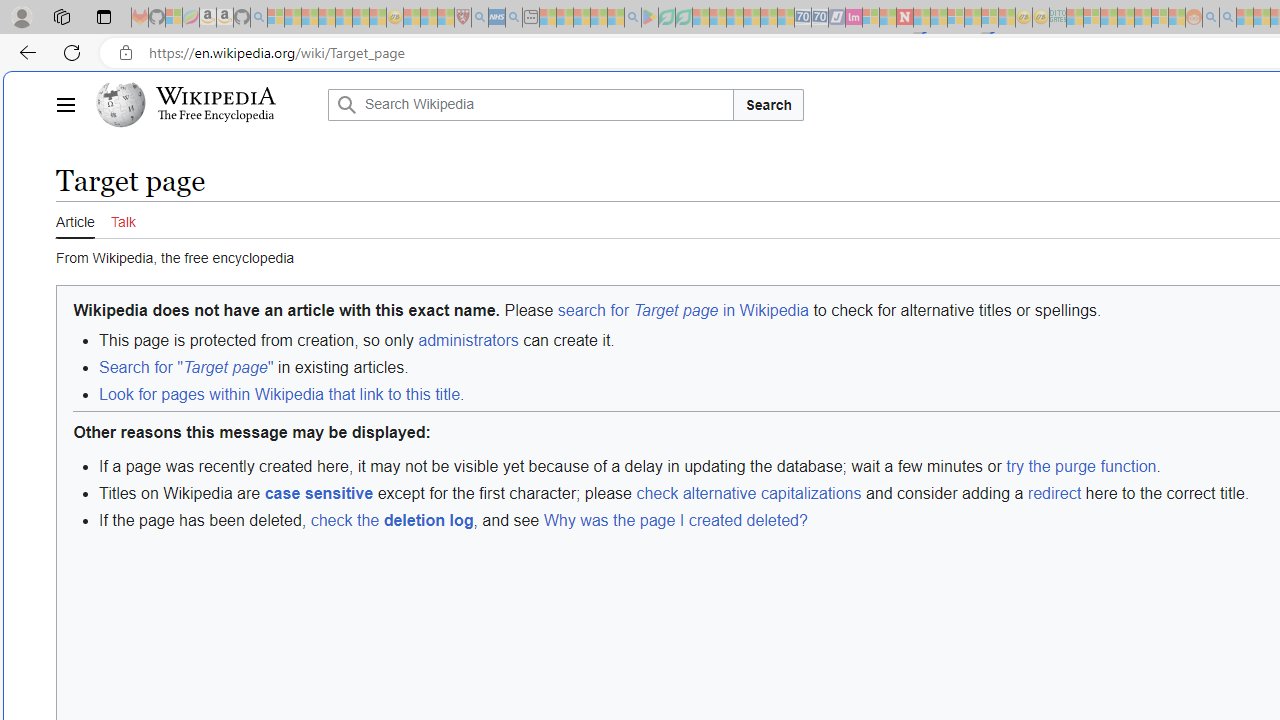 The width and height of the screenshot is (1280, 720). I want to click on New Report Confirms 2023 Was Record Hot | Watch - Sleeping, so click(343, 18).